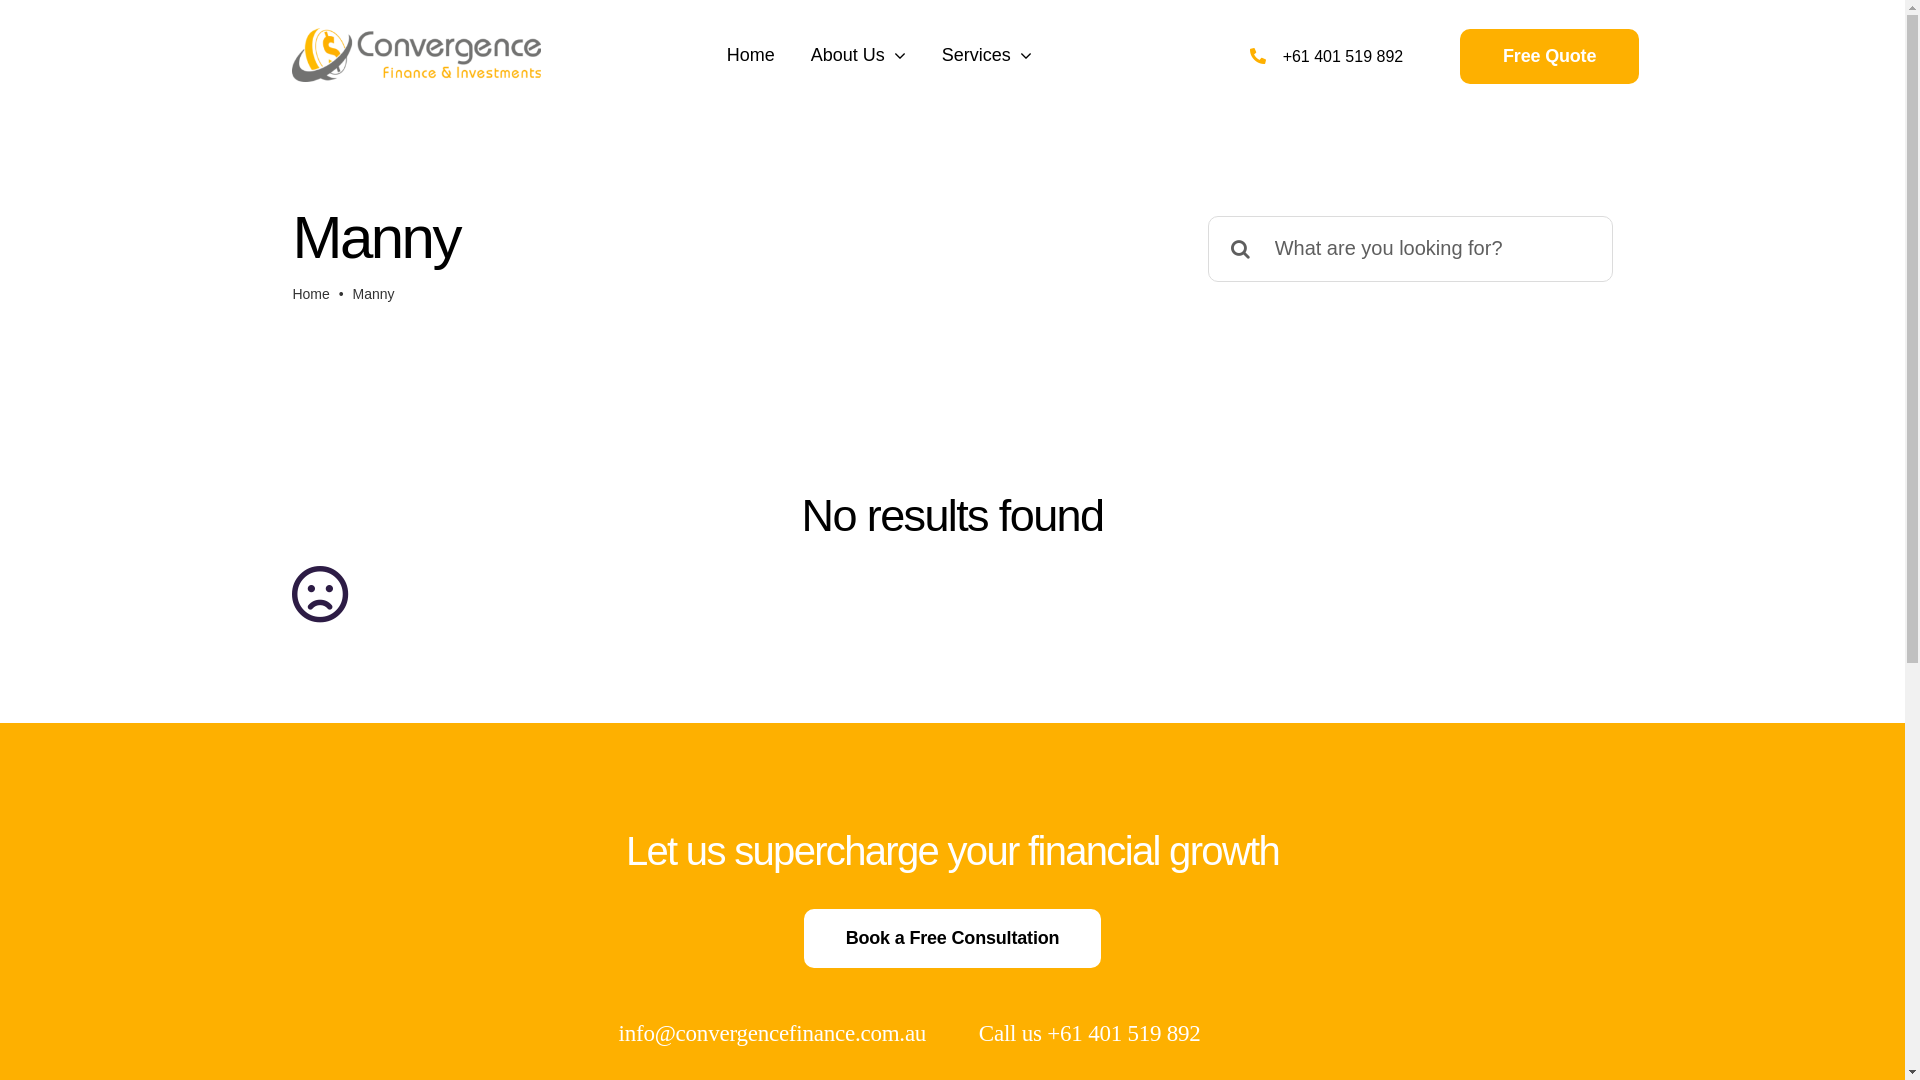  Describe the element at coordinates (751, 56) in the screenshot. I see `Home` at that location.